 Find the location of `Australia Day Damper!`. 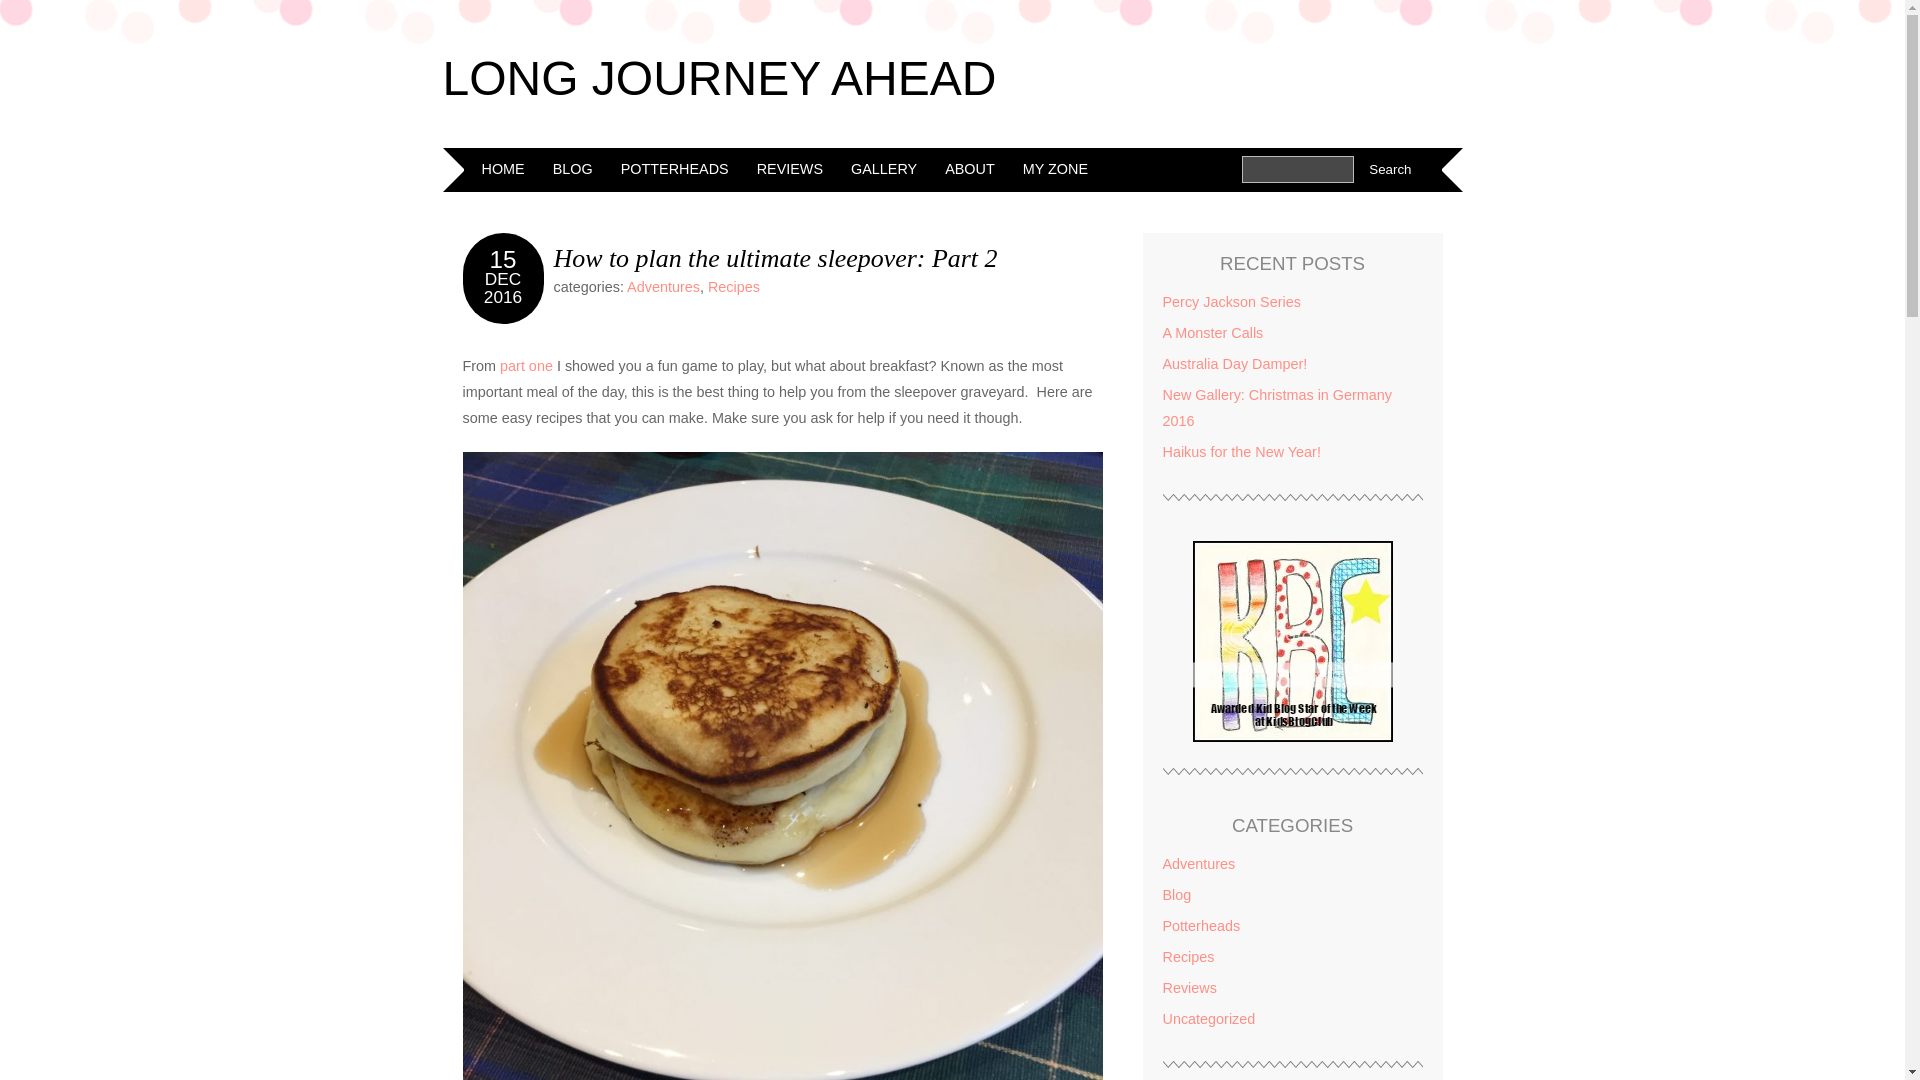

Australia Day Damper! is located at coordinates (1234, 364).